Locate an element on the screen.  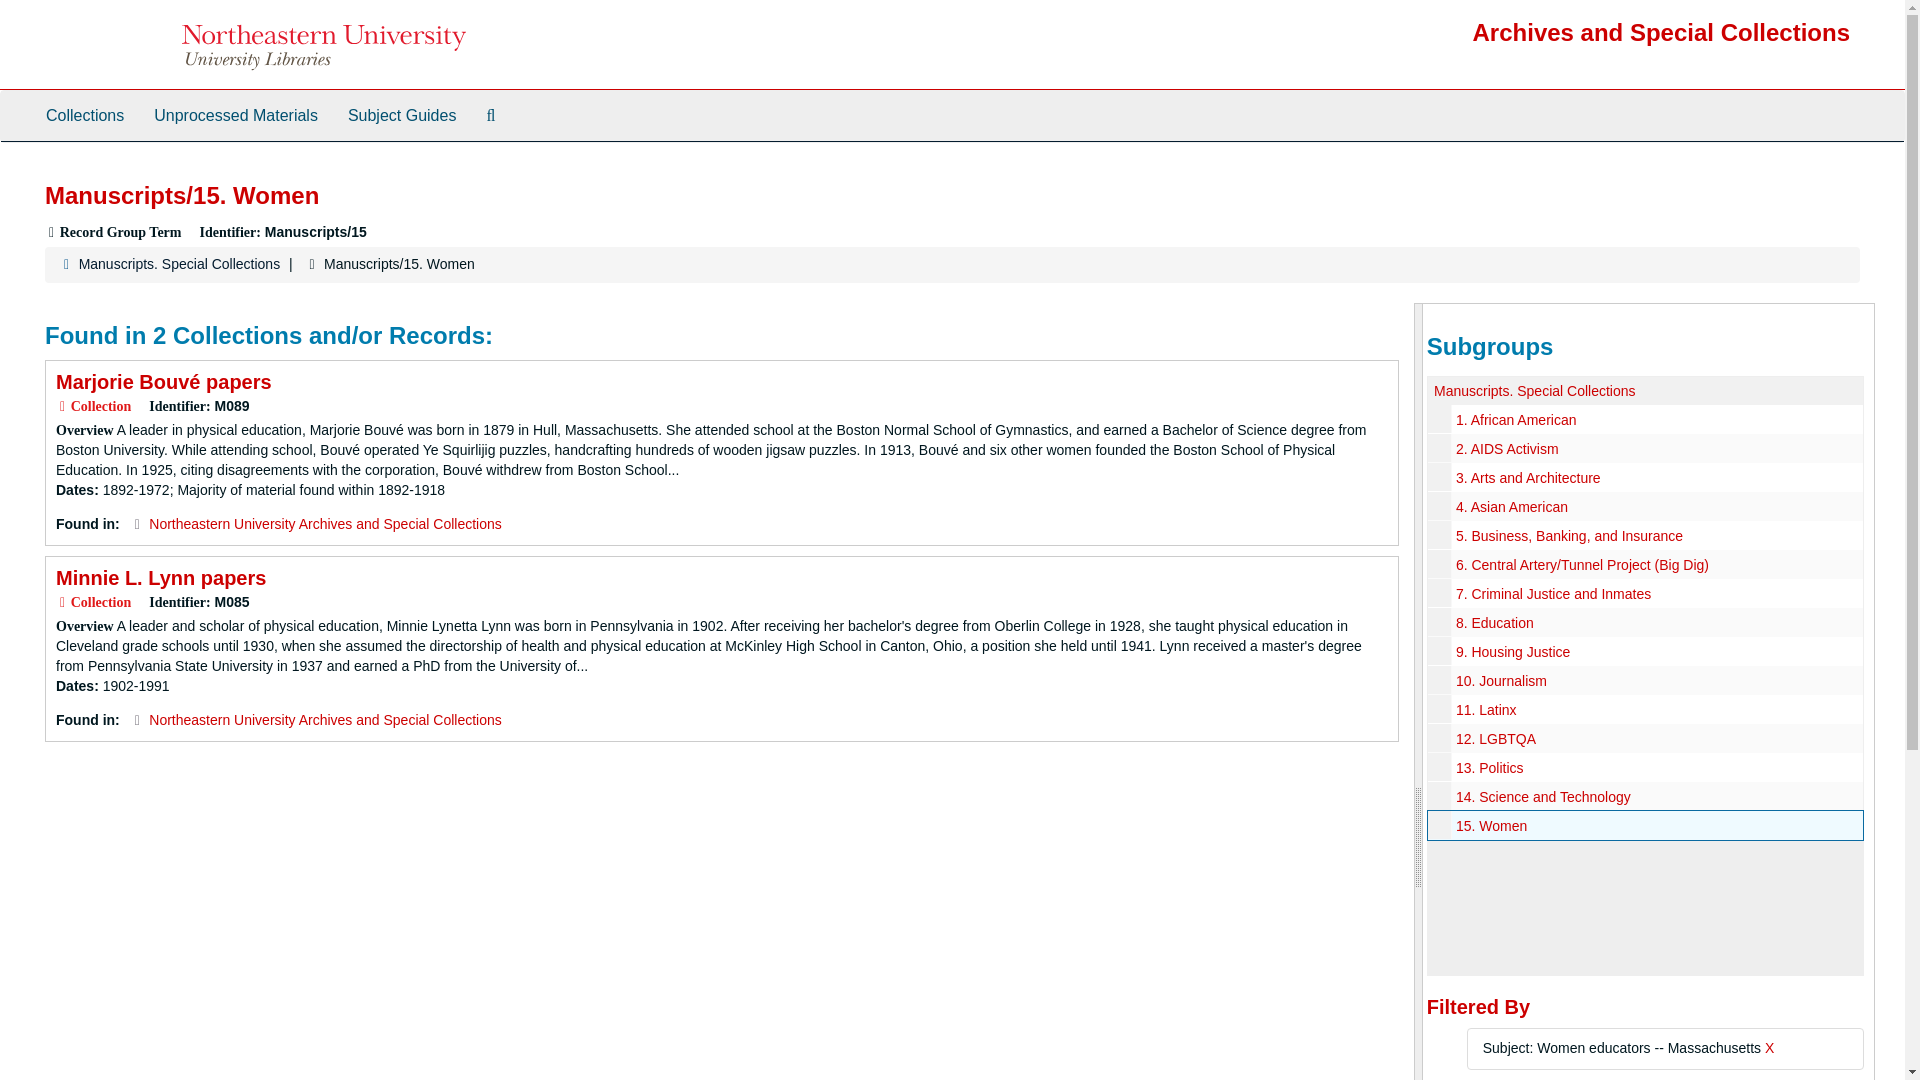
Arts and Architecture is located at coordinates (1645, 478).